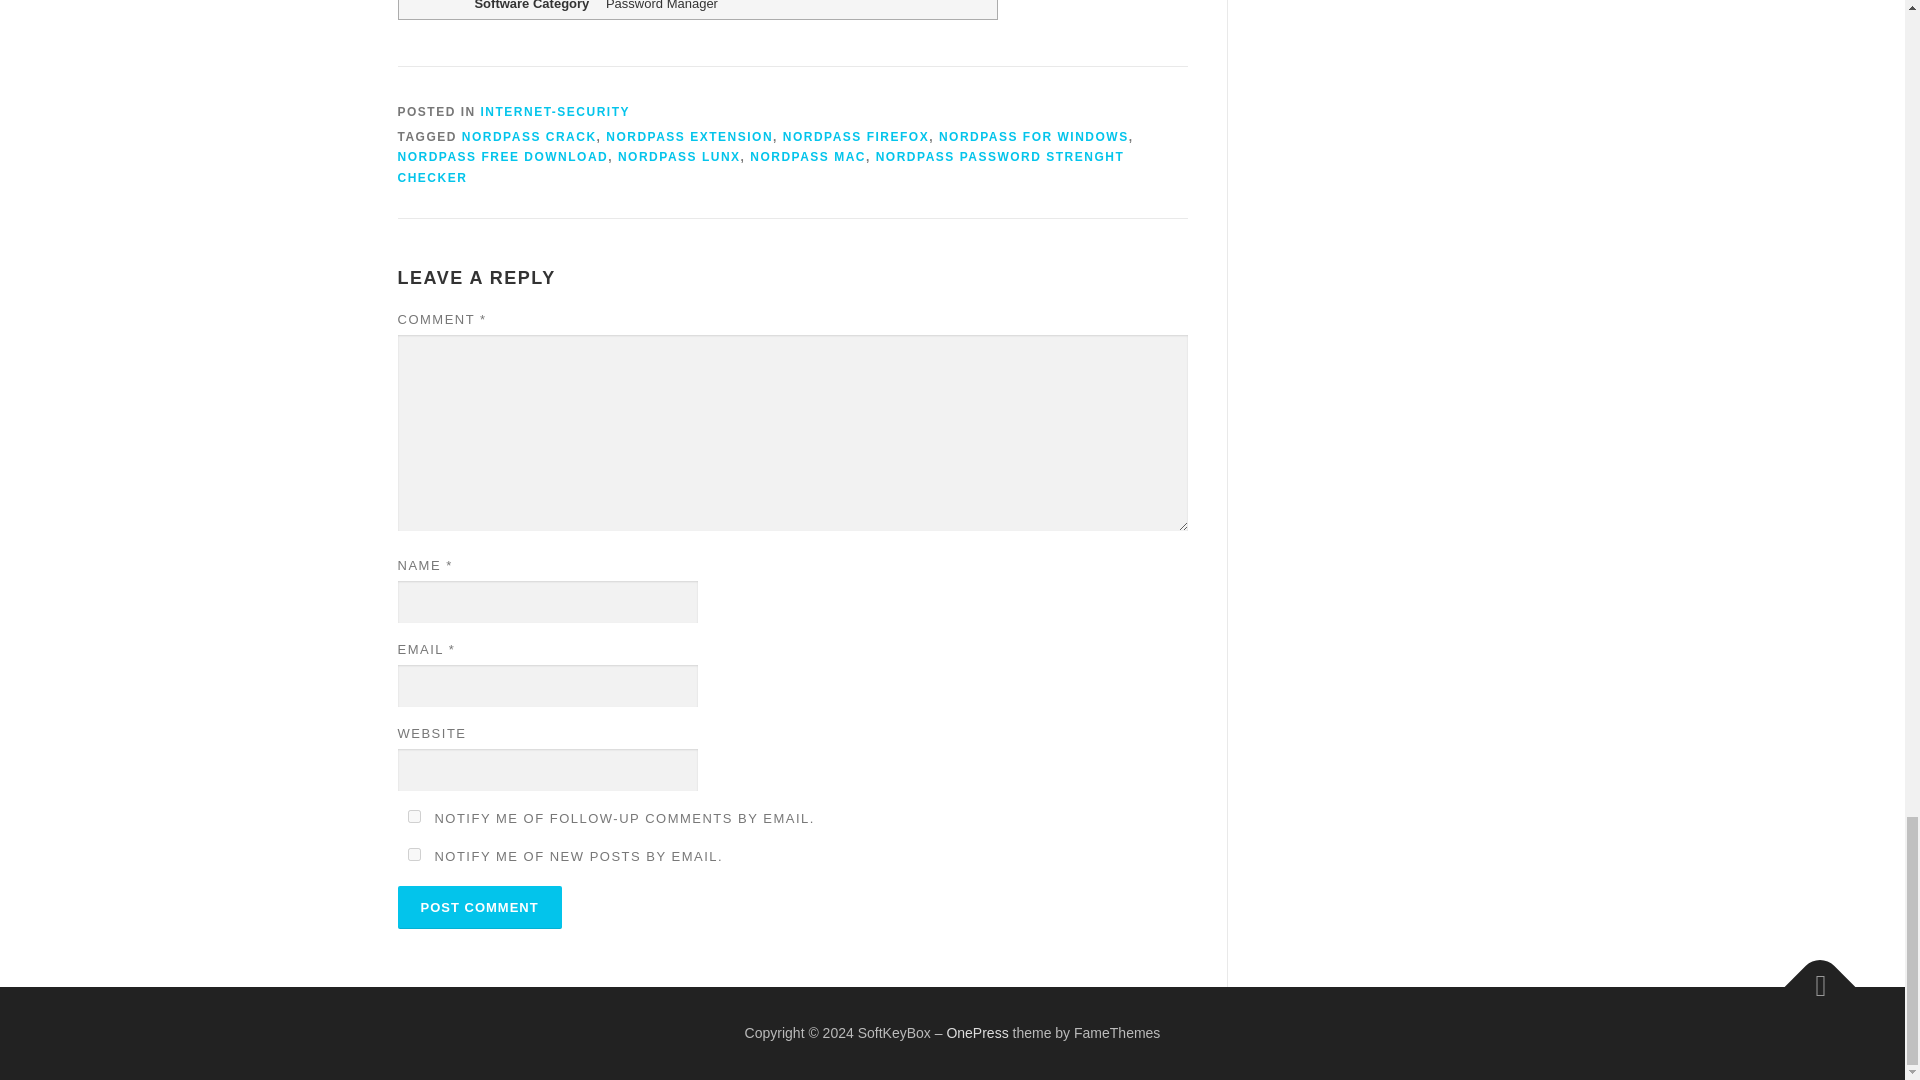 Image resolution: width=1920 pixels, height=1080 pixels. Describe the element at coordinates (414, 816) in the screenshot. I see `subscribe` at that location.